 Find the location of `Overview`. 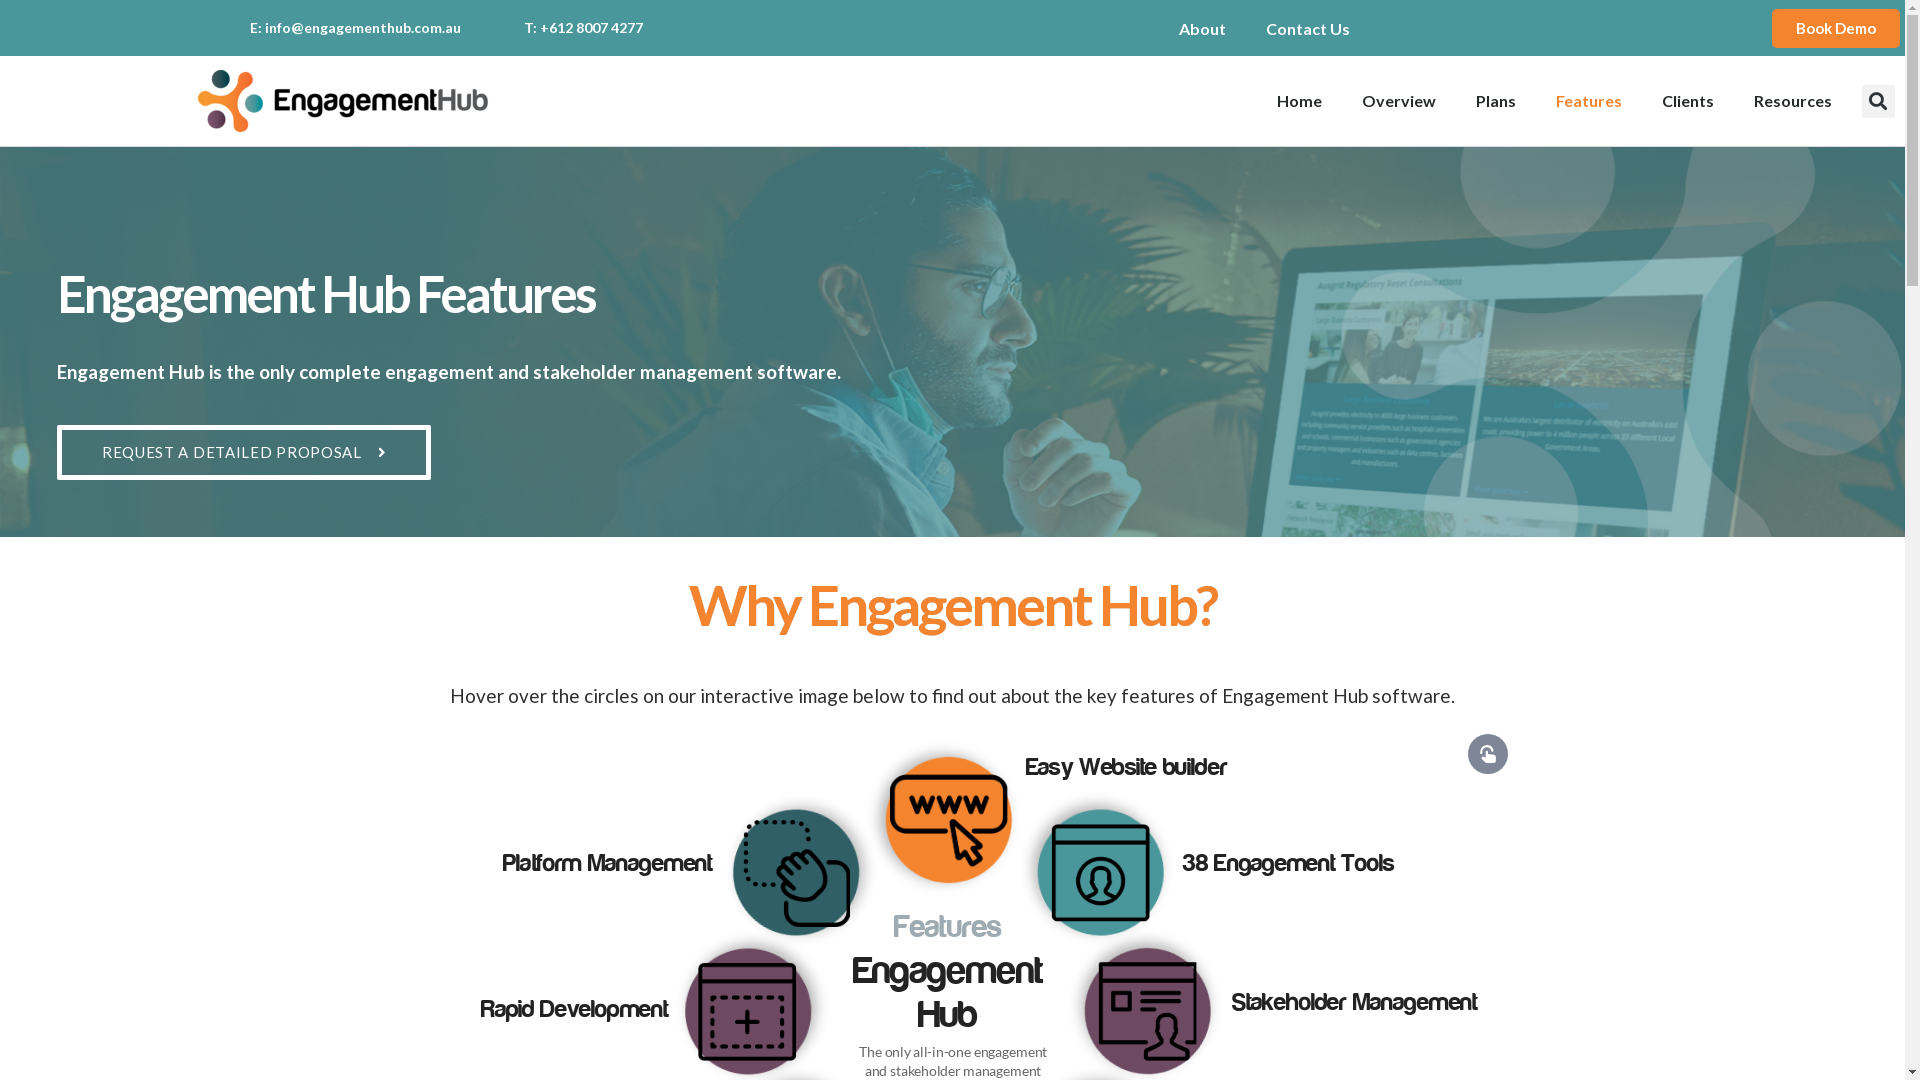

Overview is located at coordinates (1399, 101).